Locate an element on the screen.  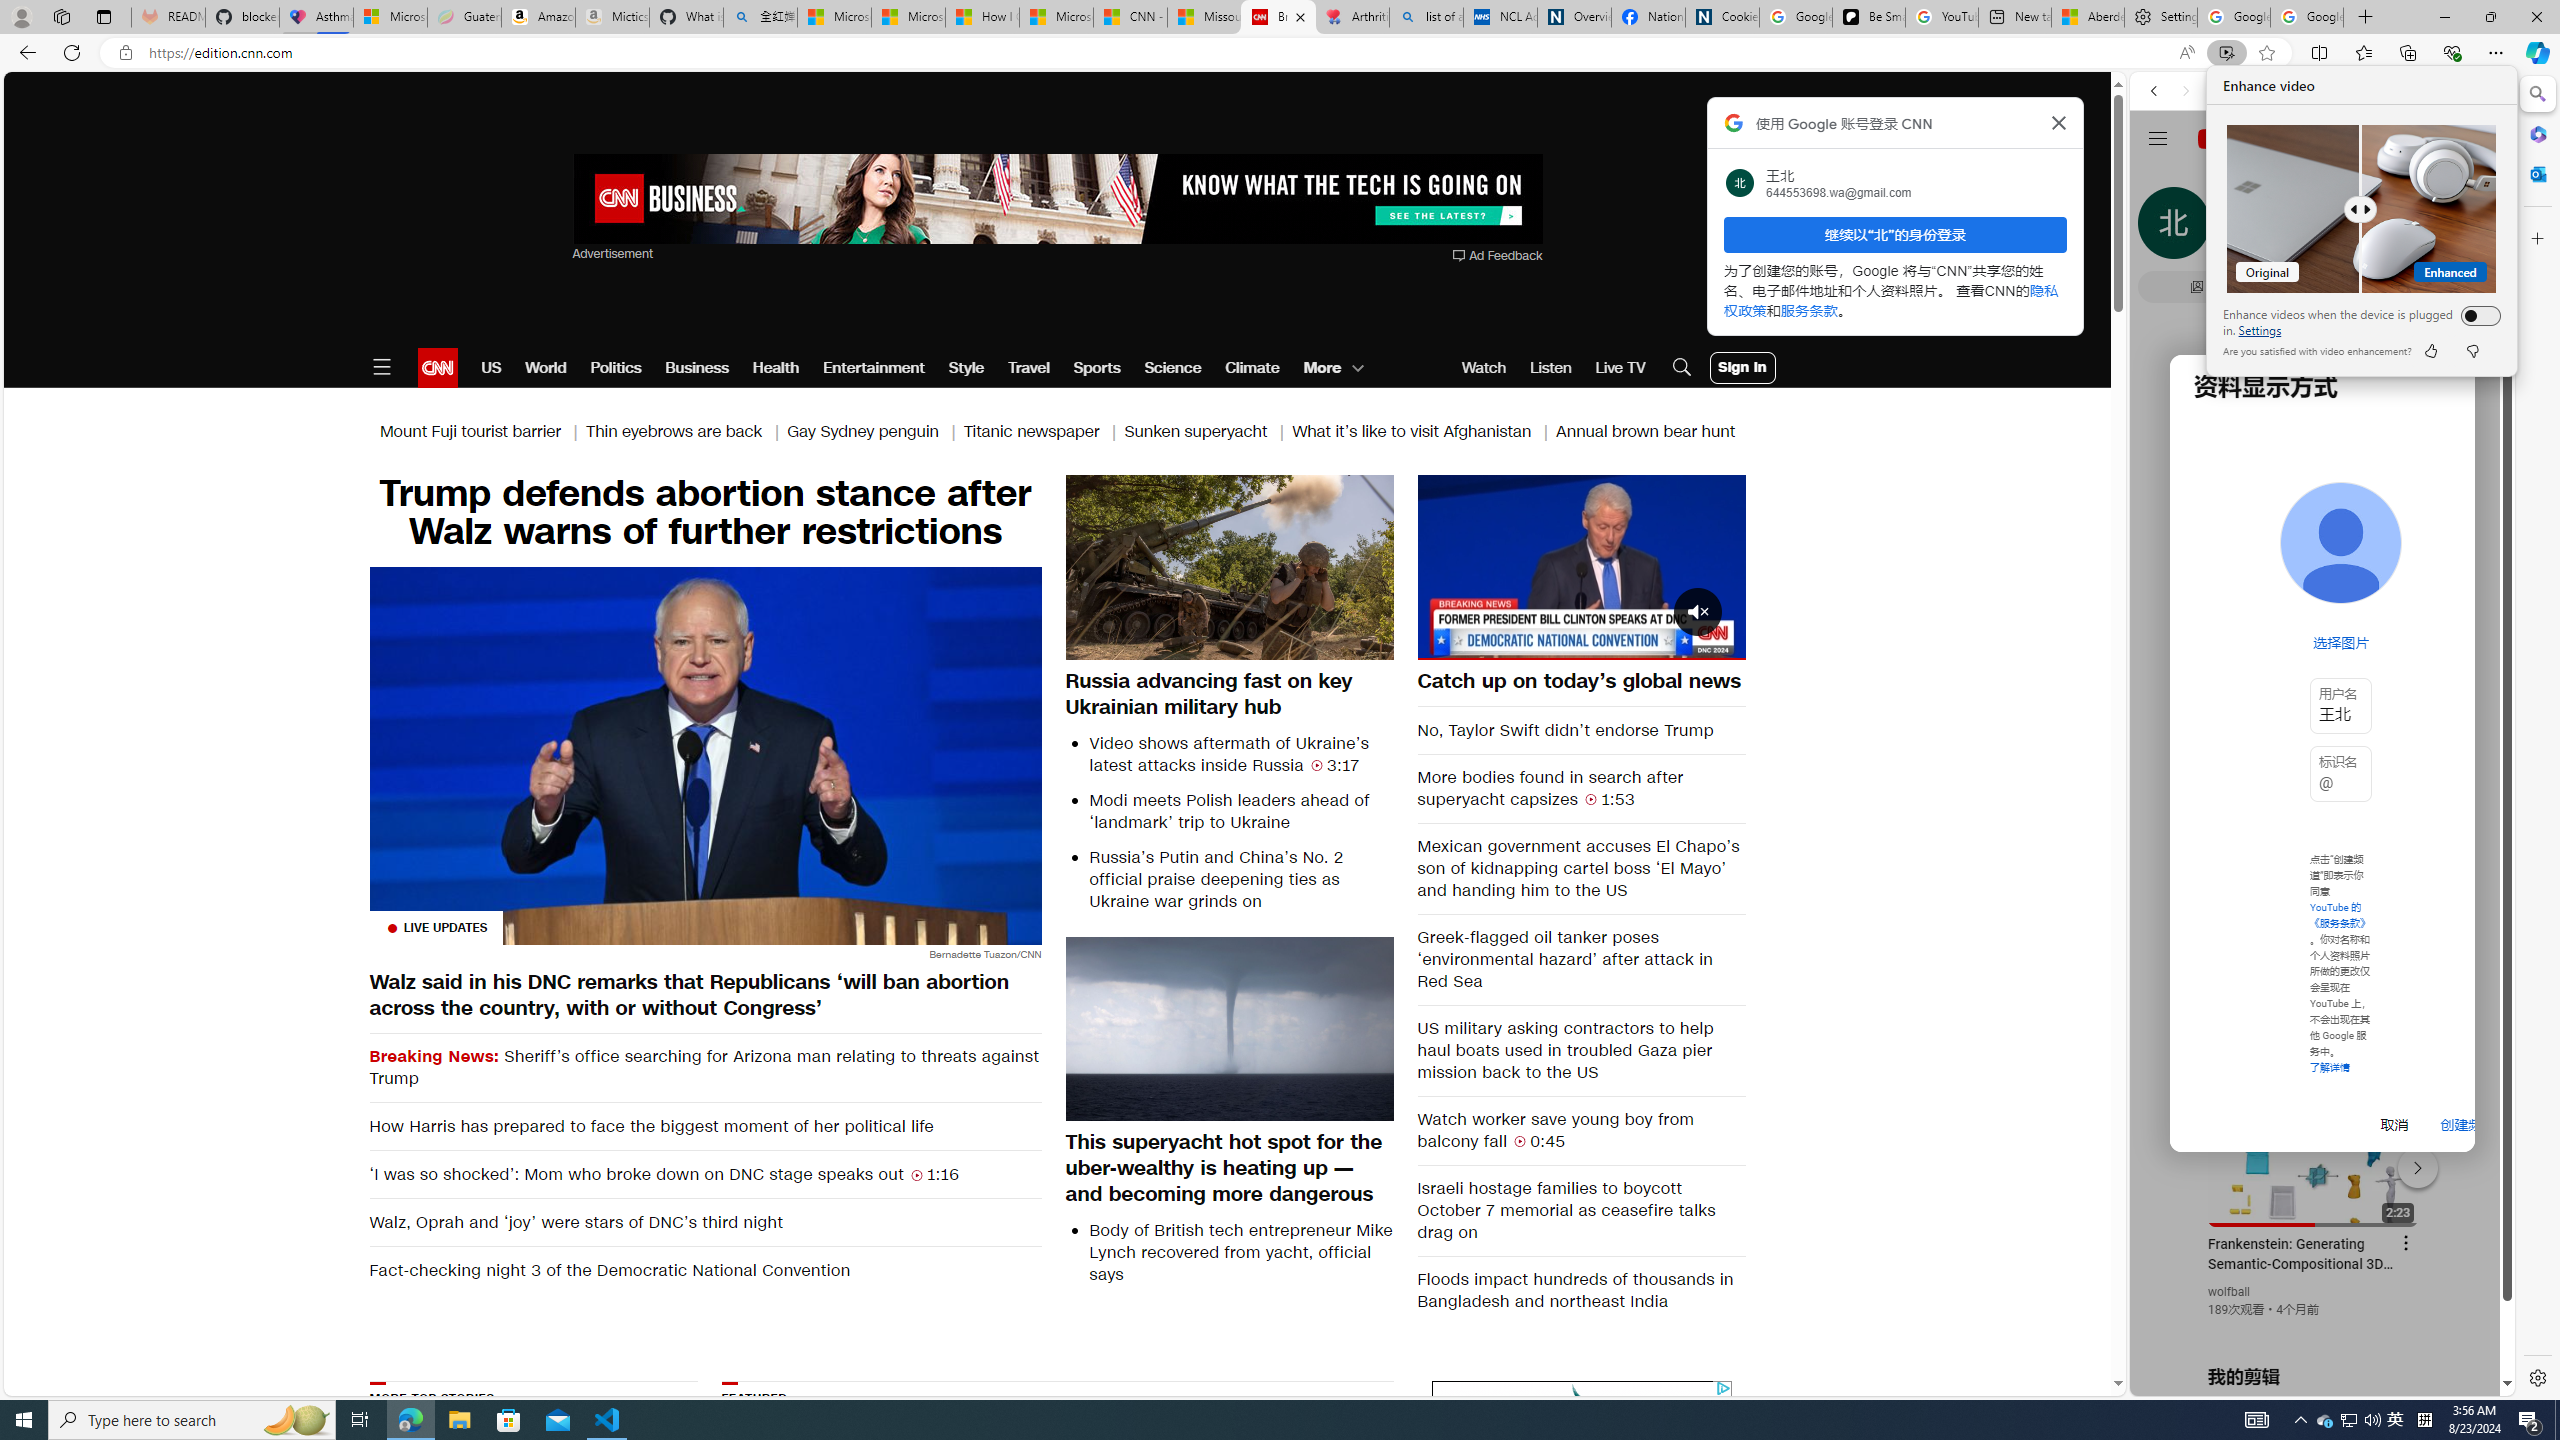
Class: Bz112c Bz112c-r9oPif is located at coordinates (2060, 122).